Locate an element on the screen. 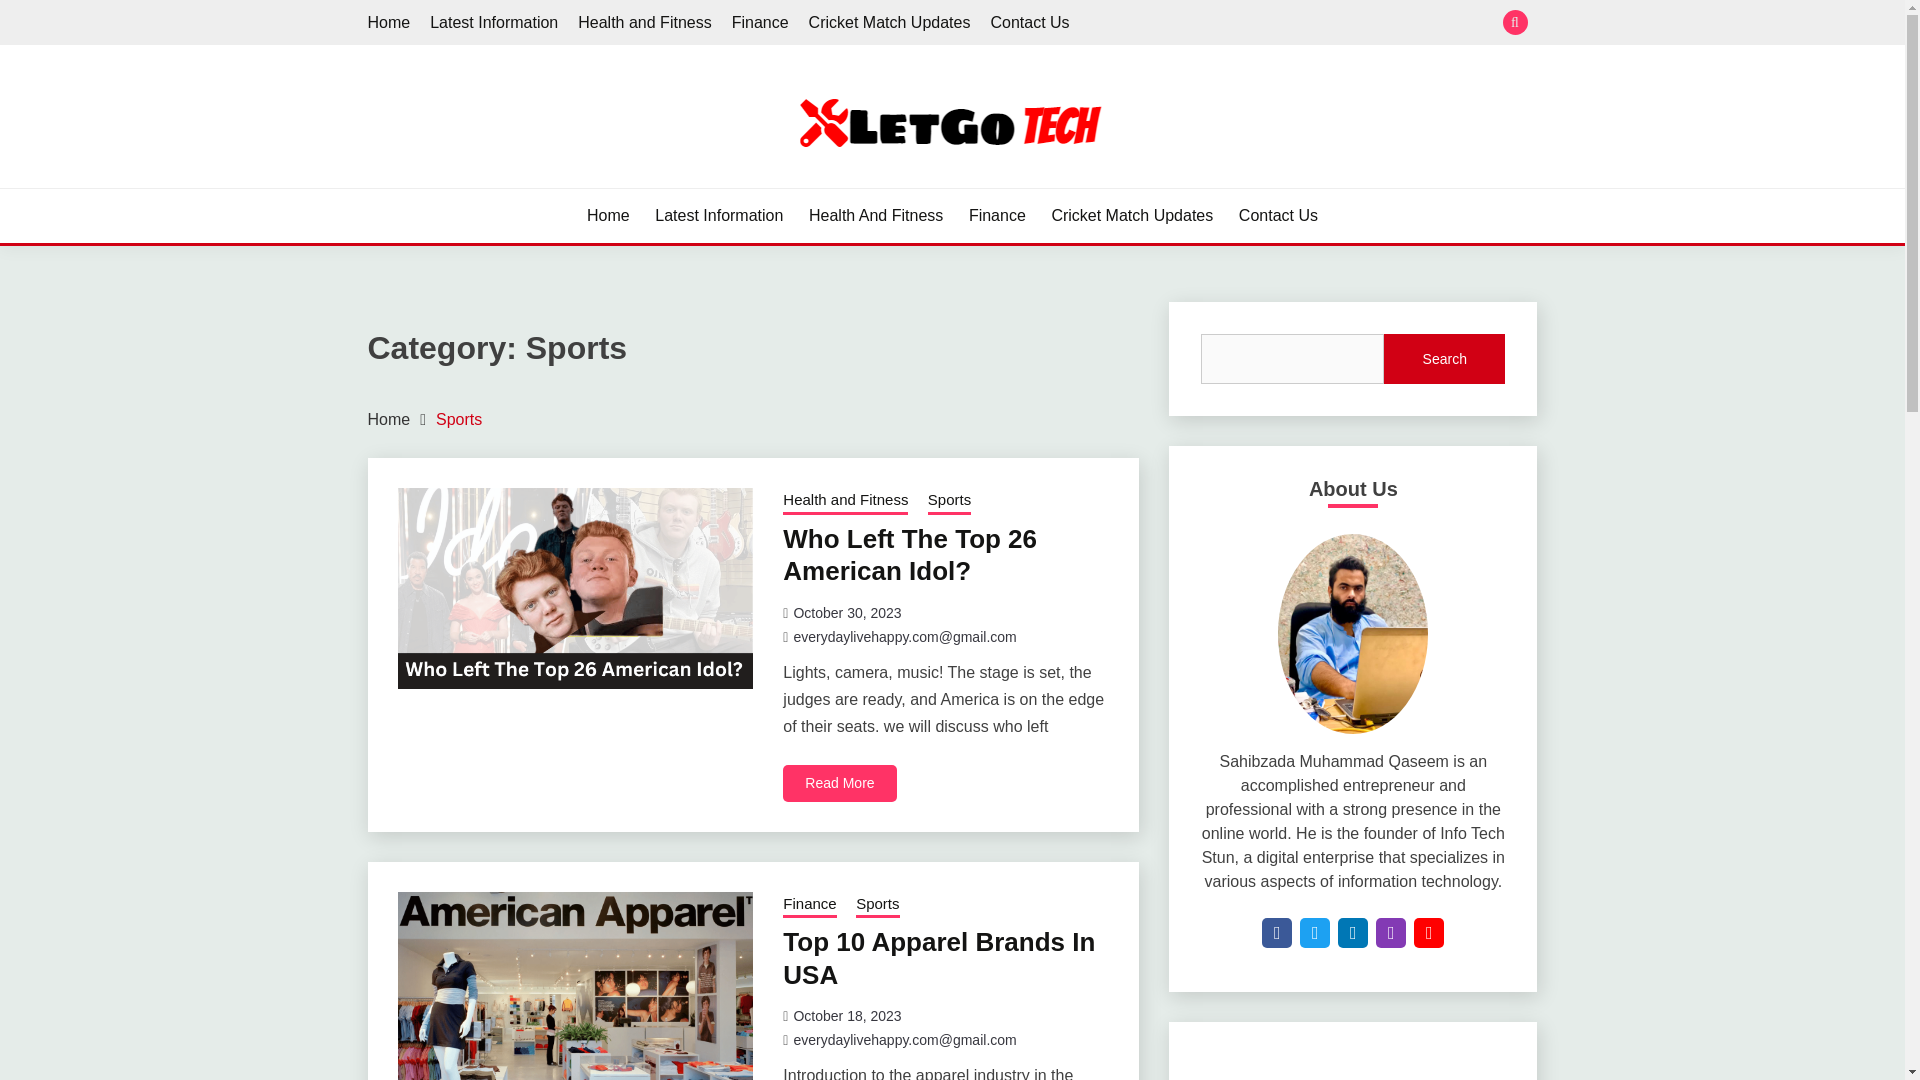 This screenshot has height=1080, width=1920. Latest Information is located at coordinates (718, 216).